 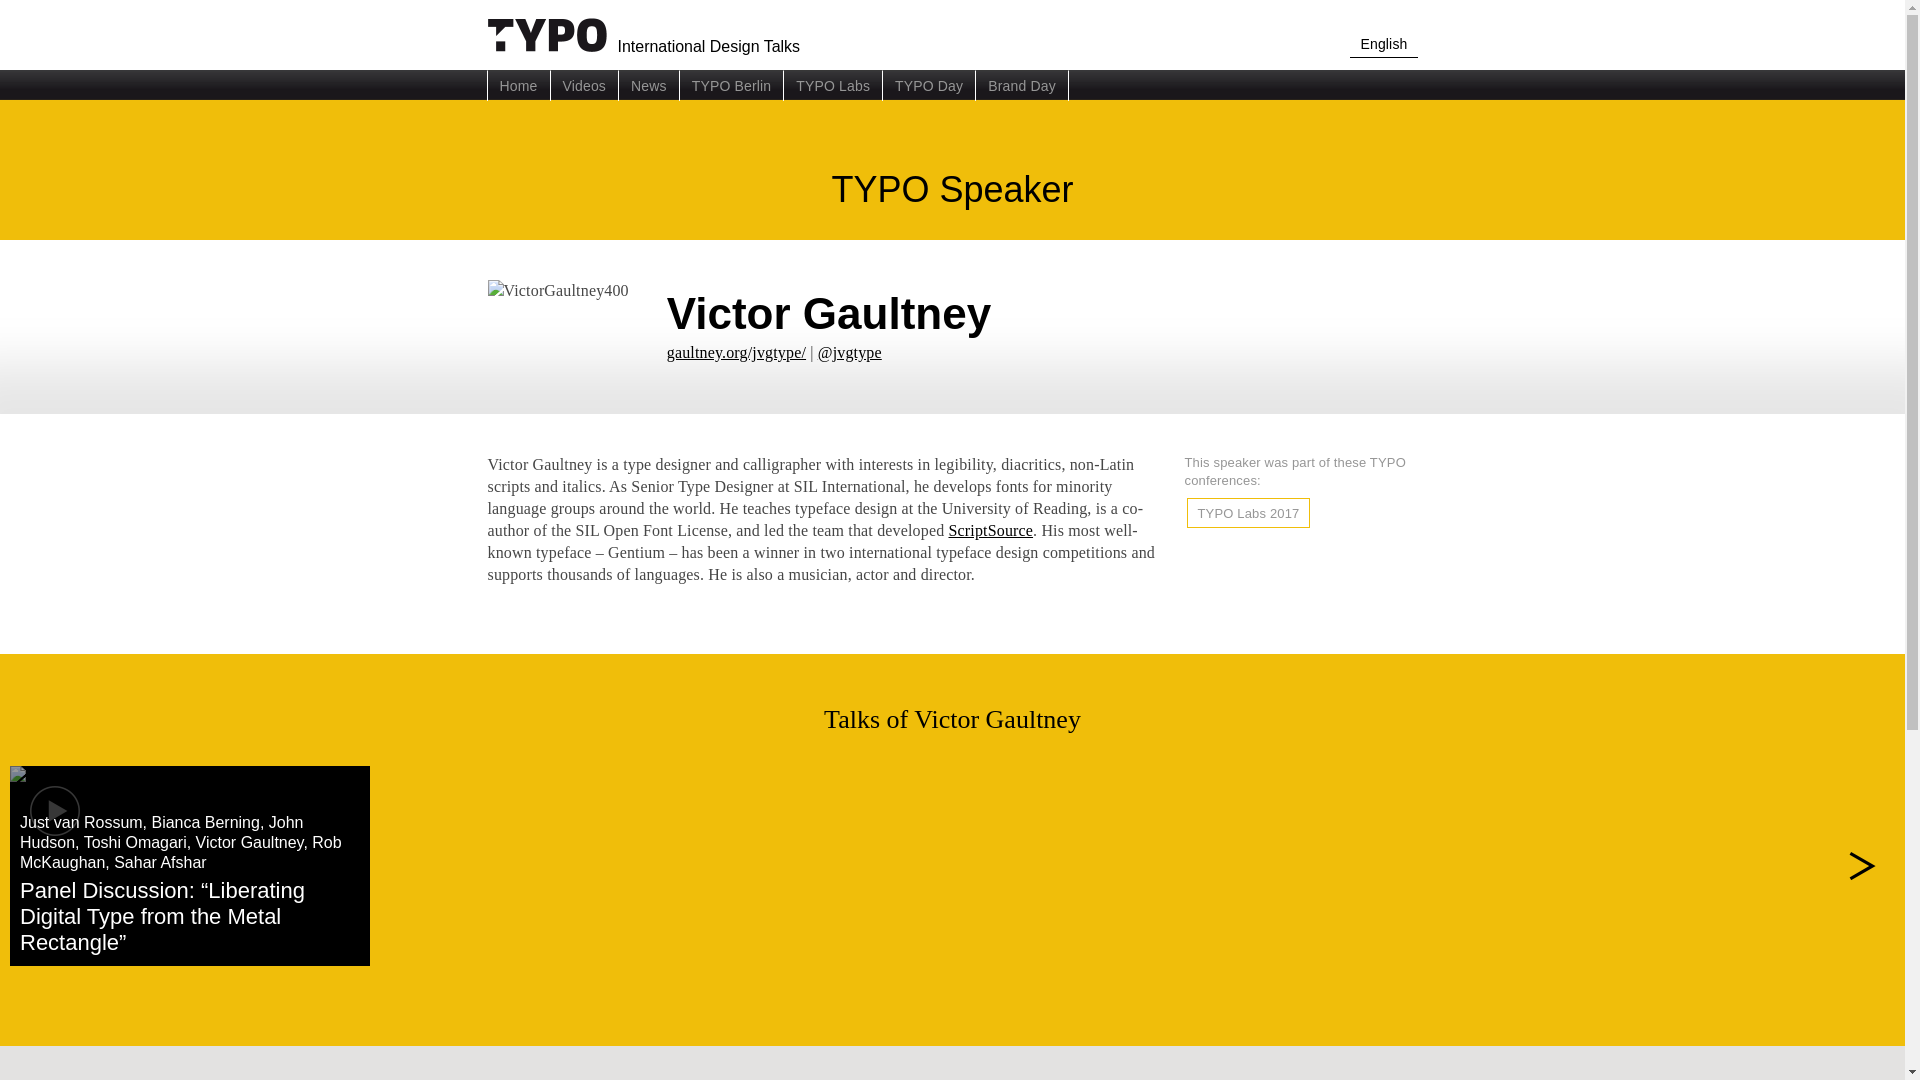 I want to click on TYPO Labs 2017, so click(x=1248, y=513).